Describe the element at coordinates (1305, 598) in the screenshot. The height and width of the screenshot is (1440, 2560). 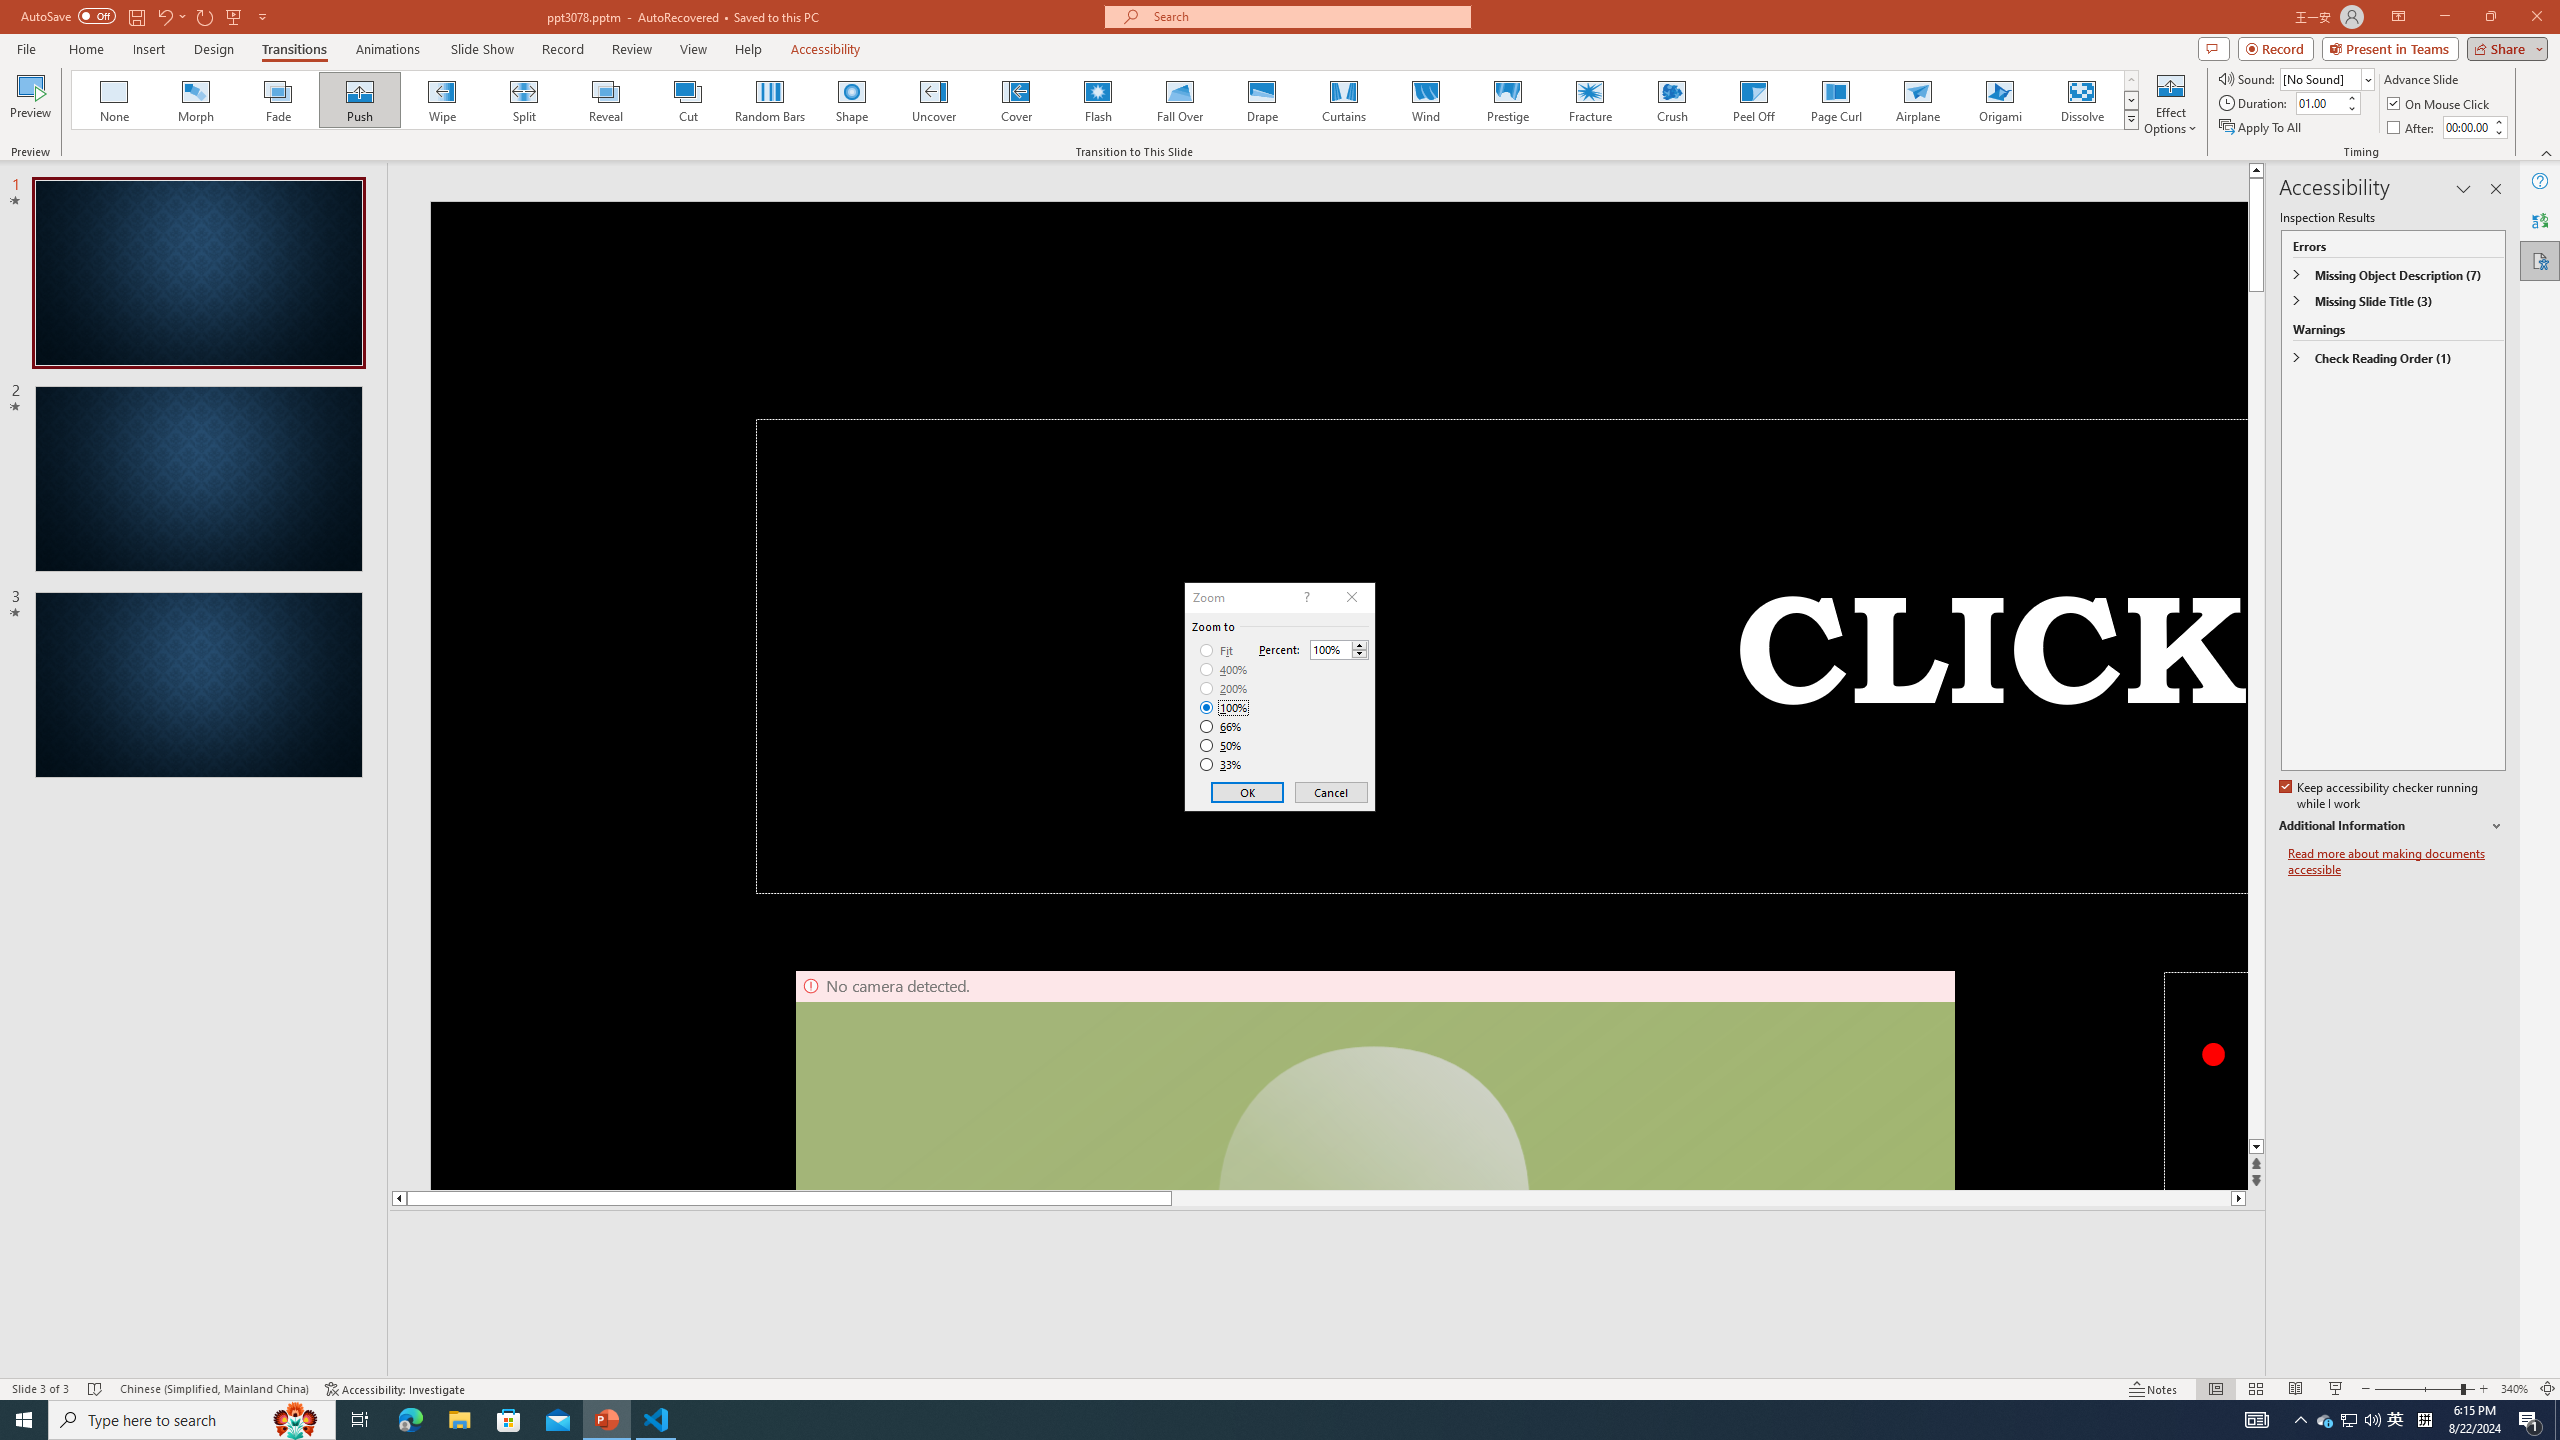
I see `Context help` at that location.